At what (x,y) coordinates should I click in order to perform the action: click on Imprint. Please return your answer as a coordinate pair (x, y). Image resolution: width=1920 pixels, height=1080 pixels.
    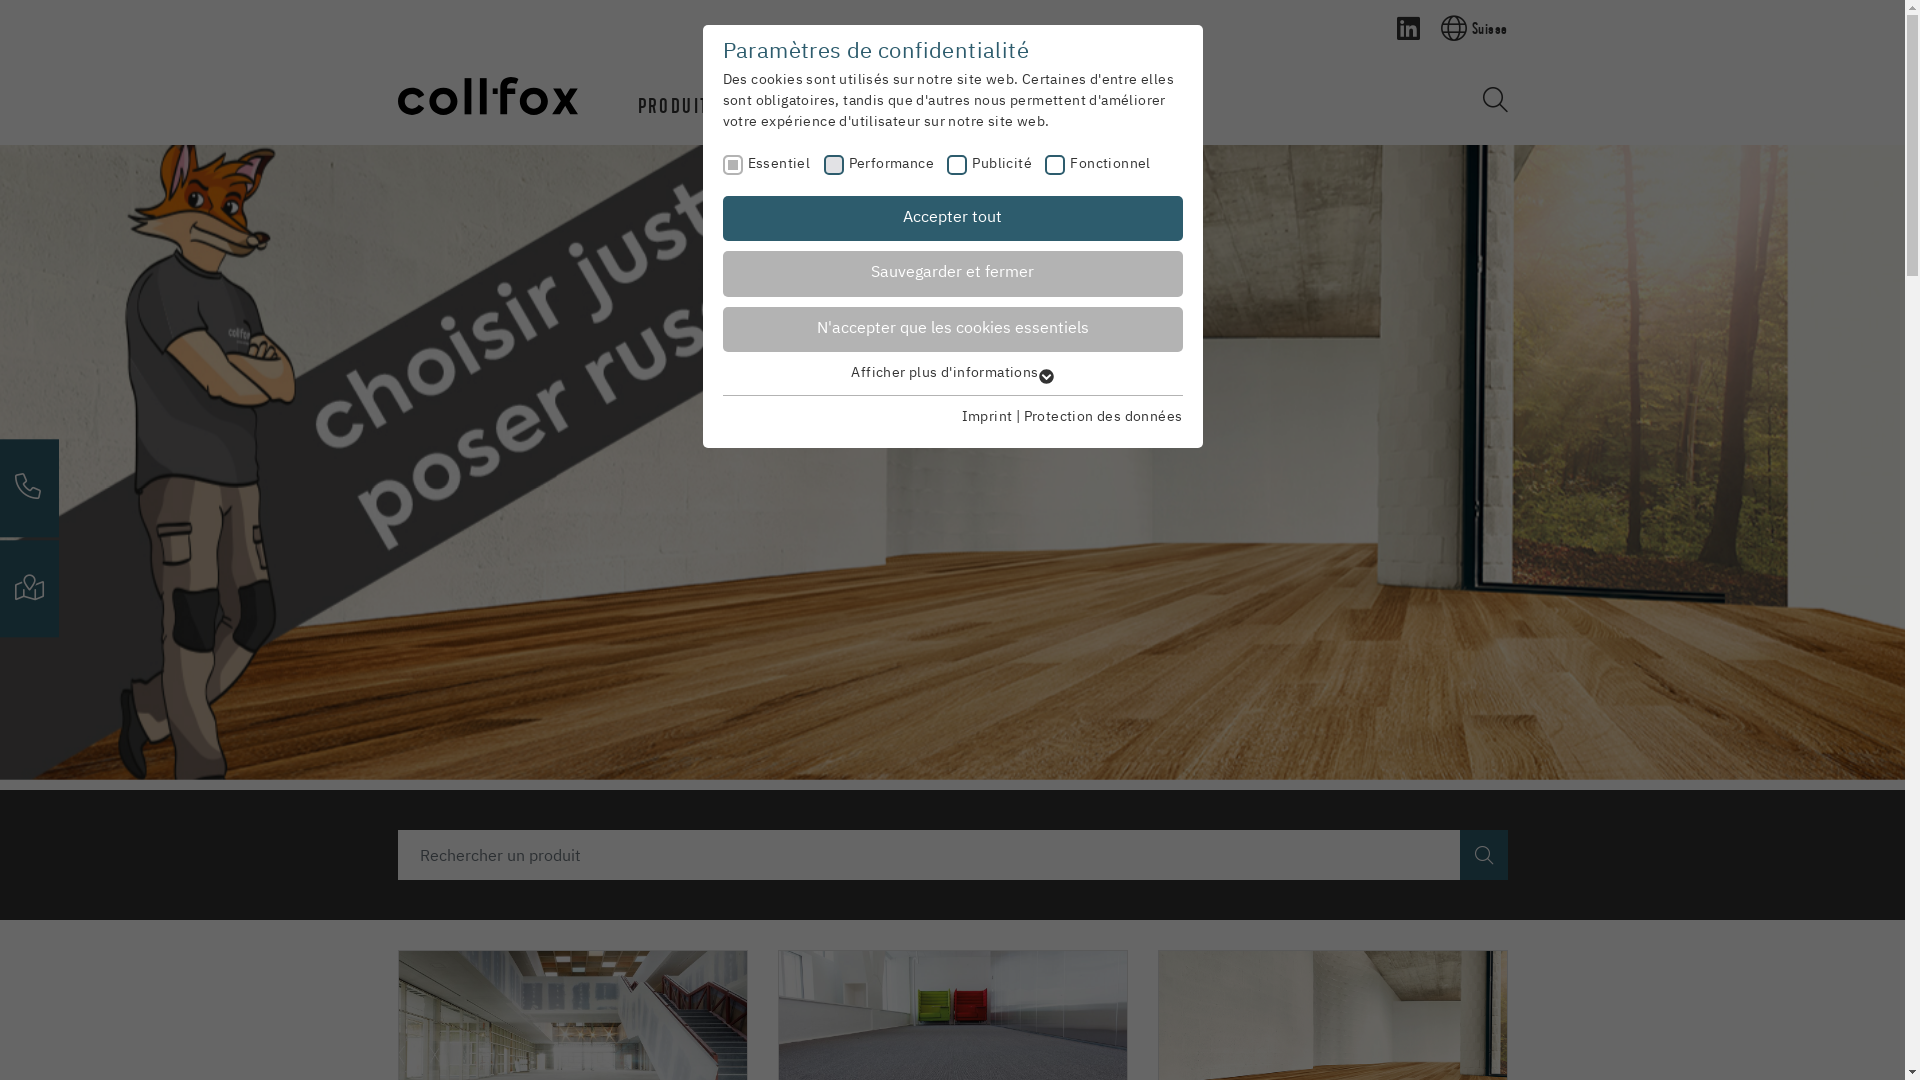
    Looking at the image, I should click on (988, 417).